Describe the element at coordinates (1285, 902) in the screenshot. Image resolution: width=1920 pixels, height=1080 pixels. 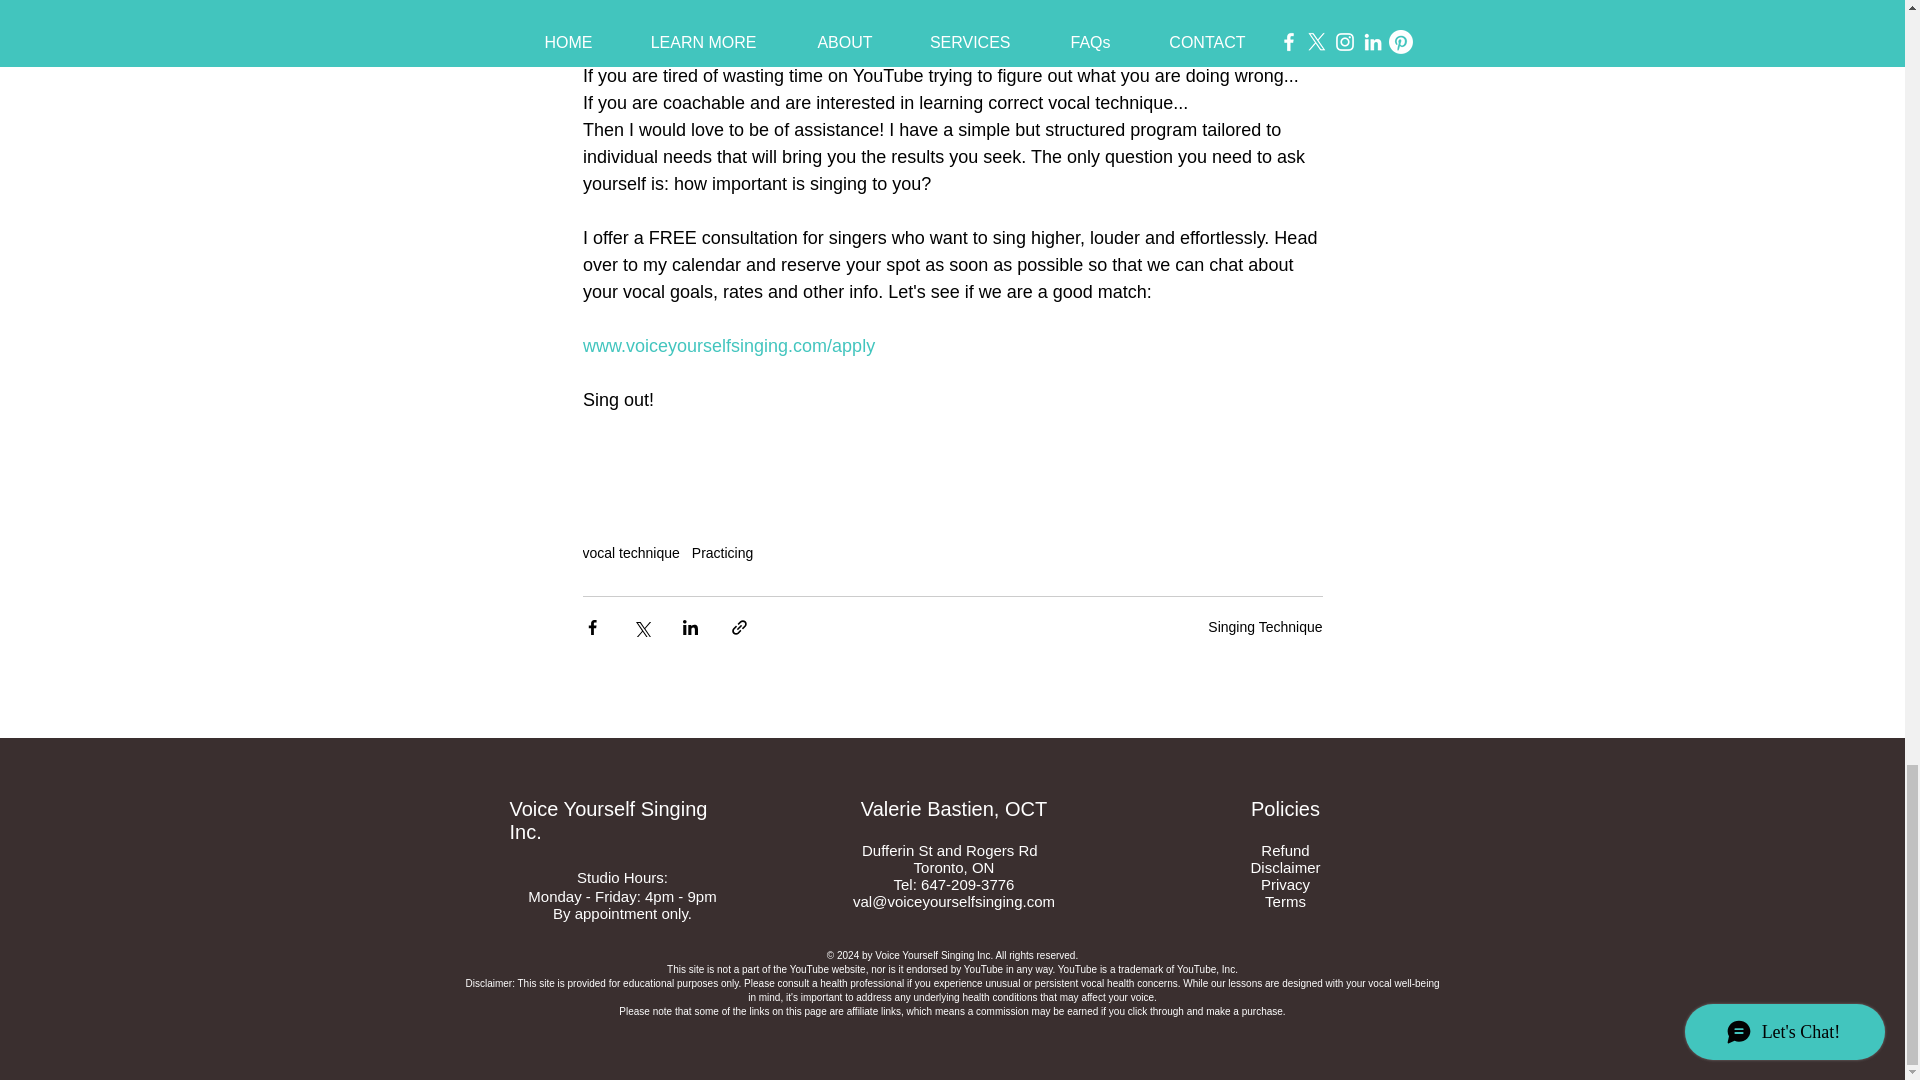
I see `Terms` at that location.